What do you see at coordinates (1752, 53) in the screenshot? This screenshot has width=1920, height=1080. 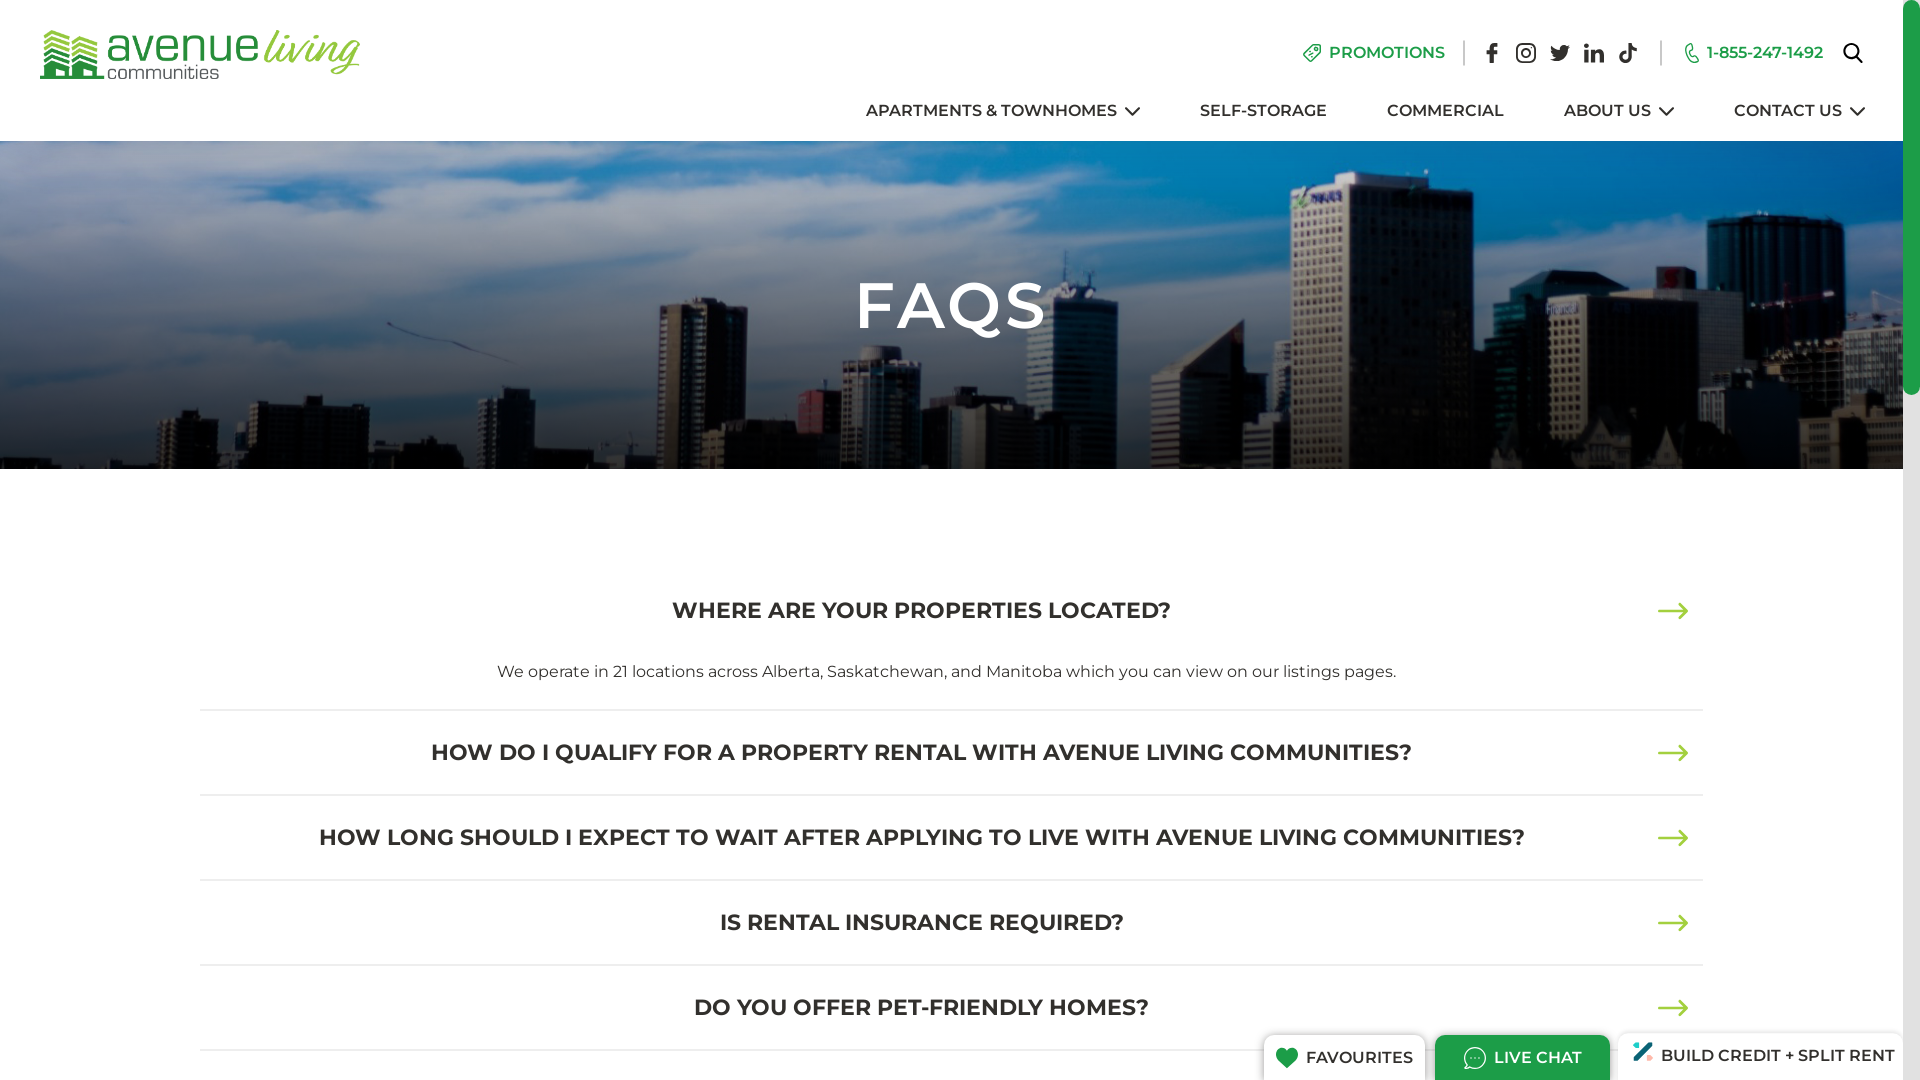 I see `1-855-247-1492` at bounding box center [1752, 53].